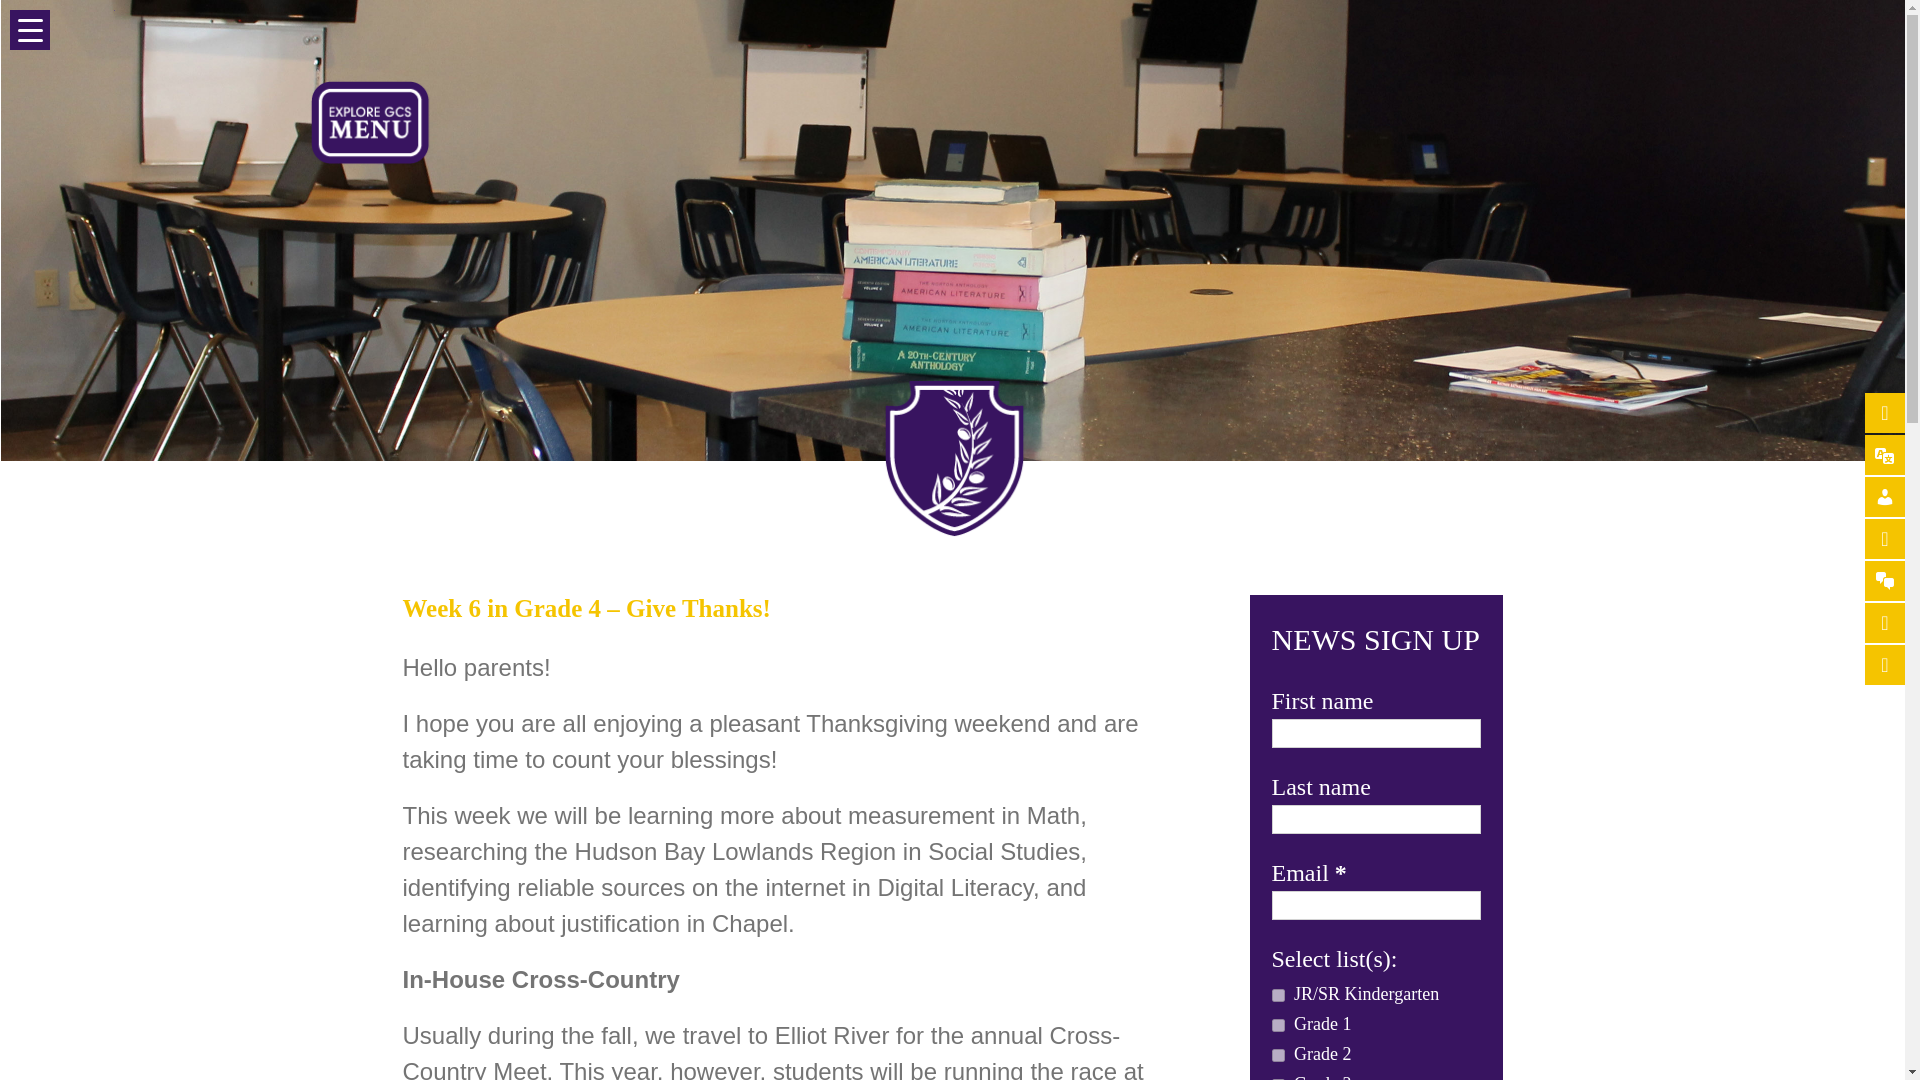 The width and height of the screenshot is (1920, 1080). I want to click on 9, so click(1278, 1026).